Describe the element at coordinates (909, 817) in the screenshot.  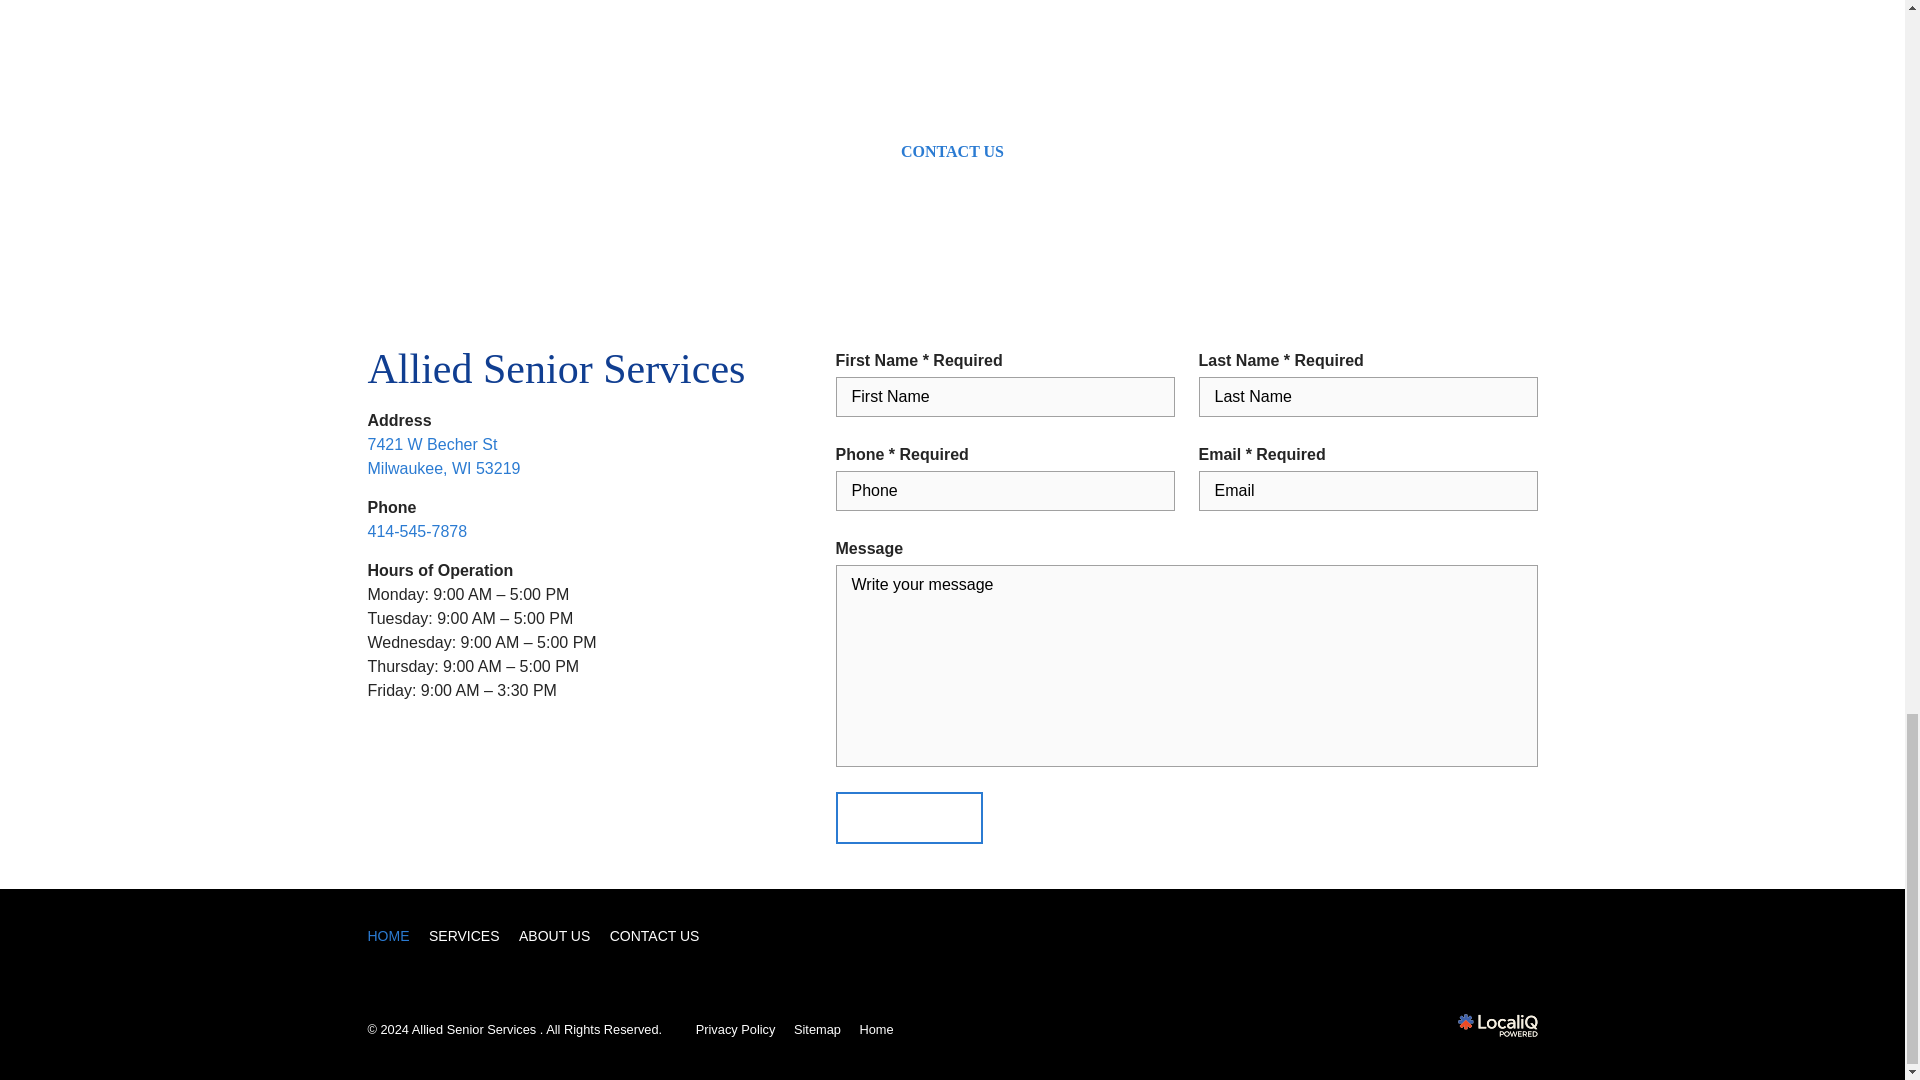
I see `Submit` at that location.